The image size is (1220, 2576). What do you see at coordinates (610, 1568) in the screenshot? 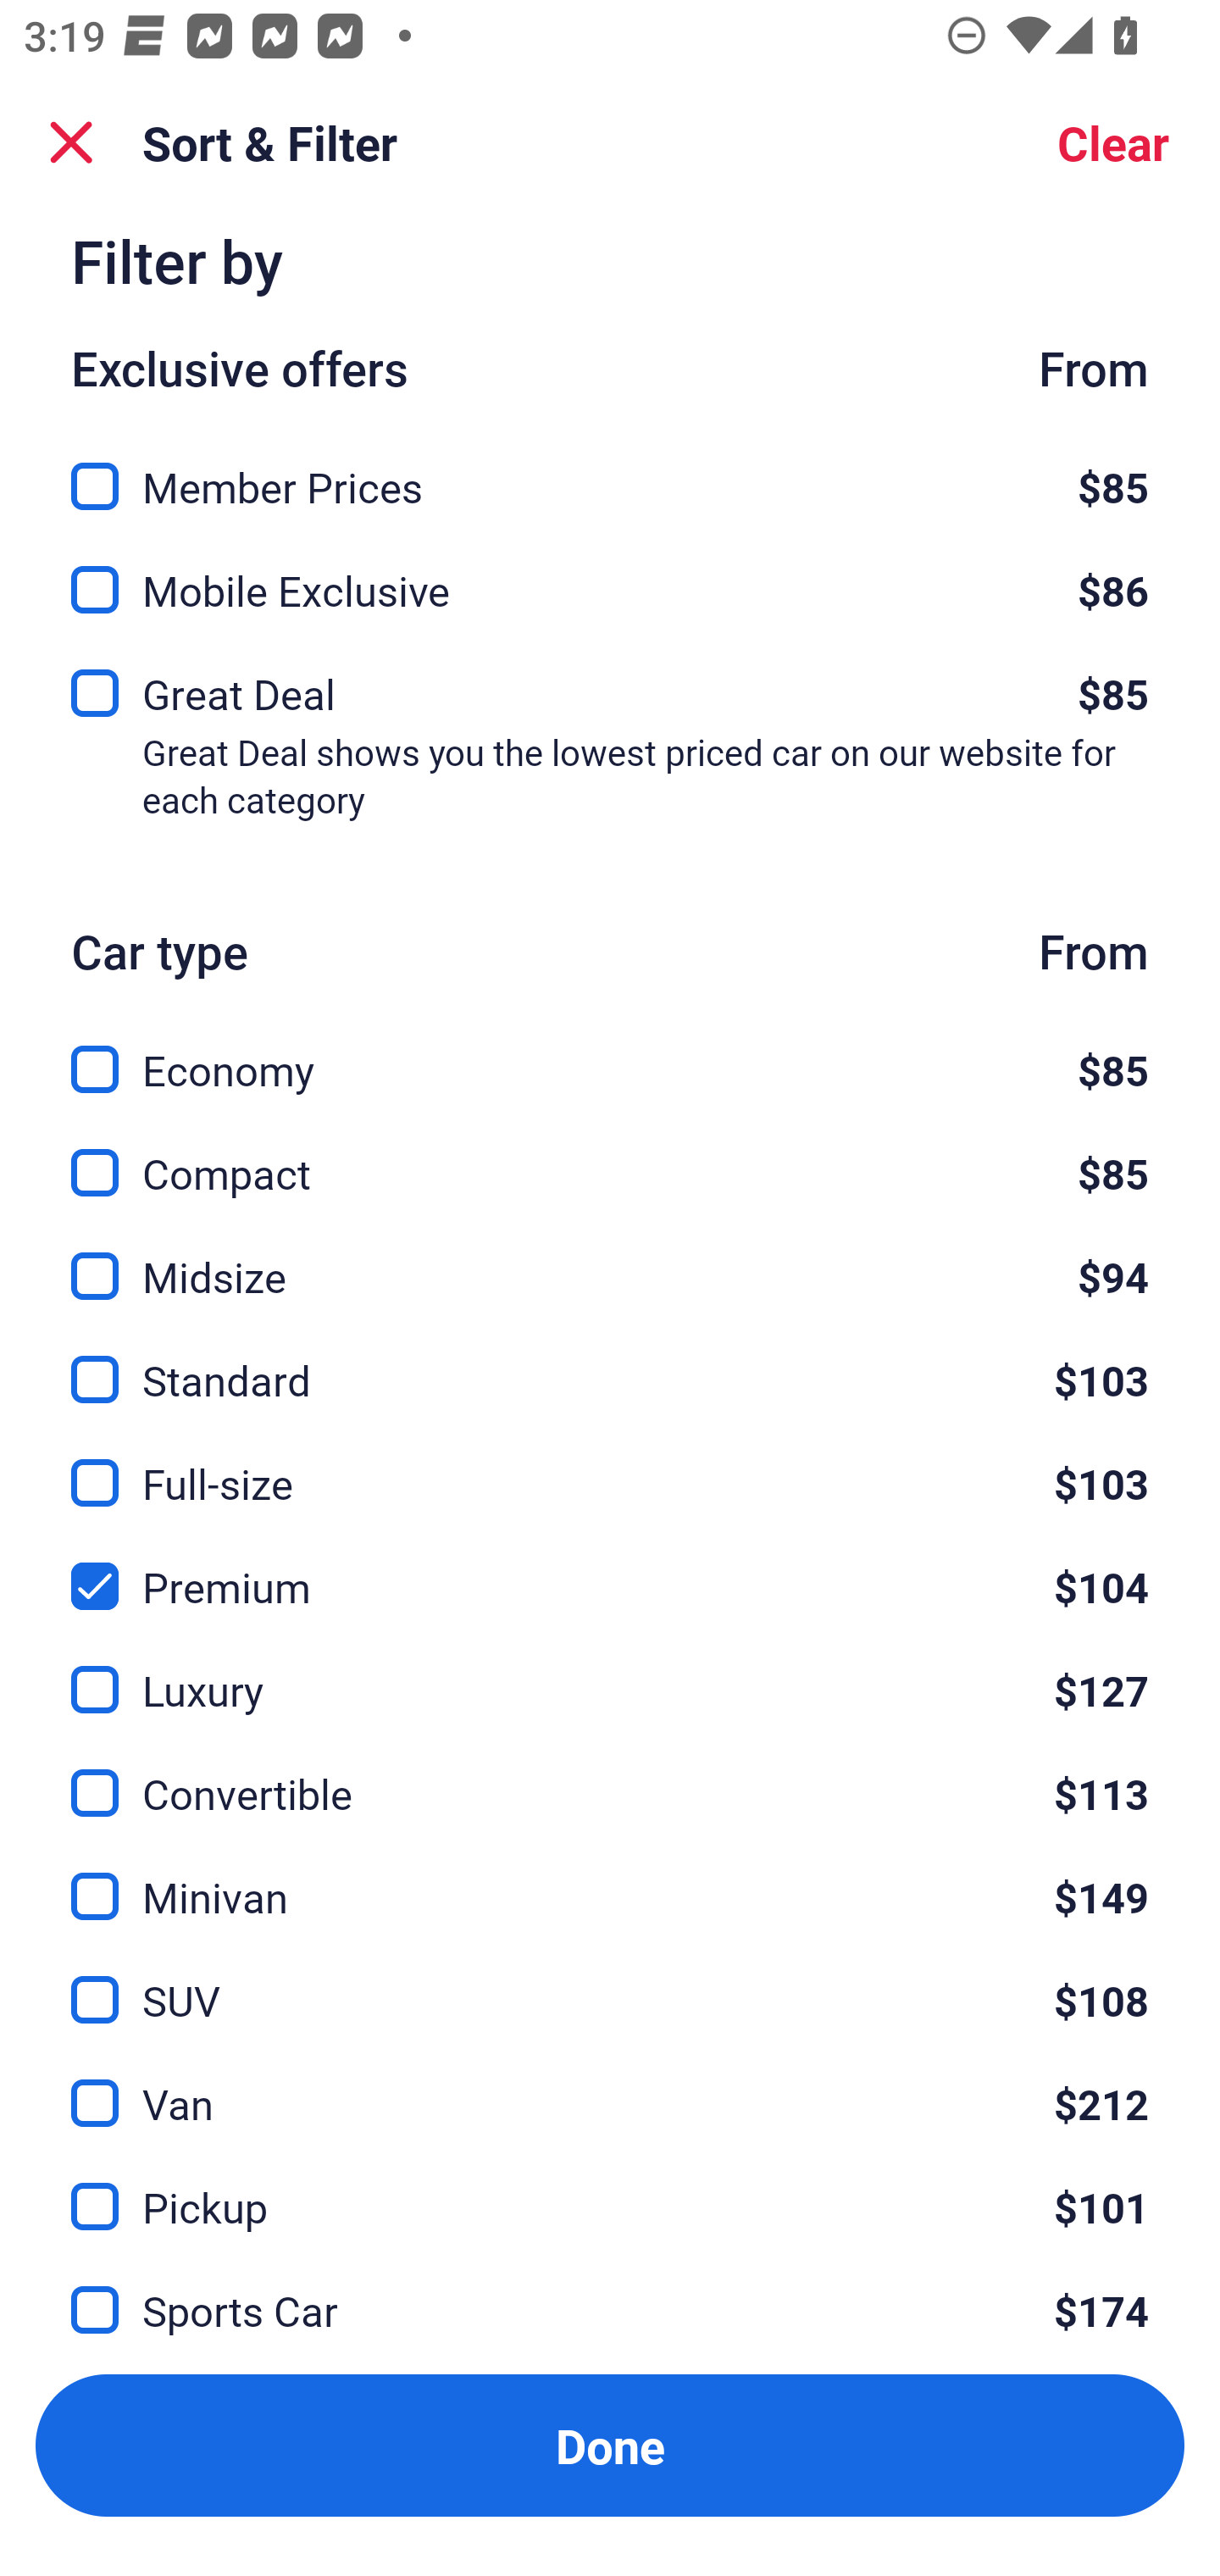
I see `Premium, $104 Premium $104` at bounding box center [610, 1568].